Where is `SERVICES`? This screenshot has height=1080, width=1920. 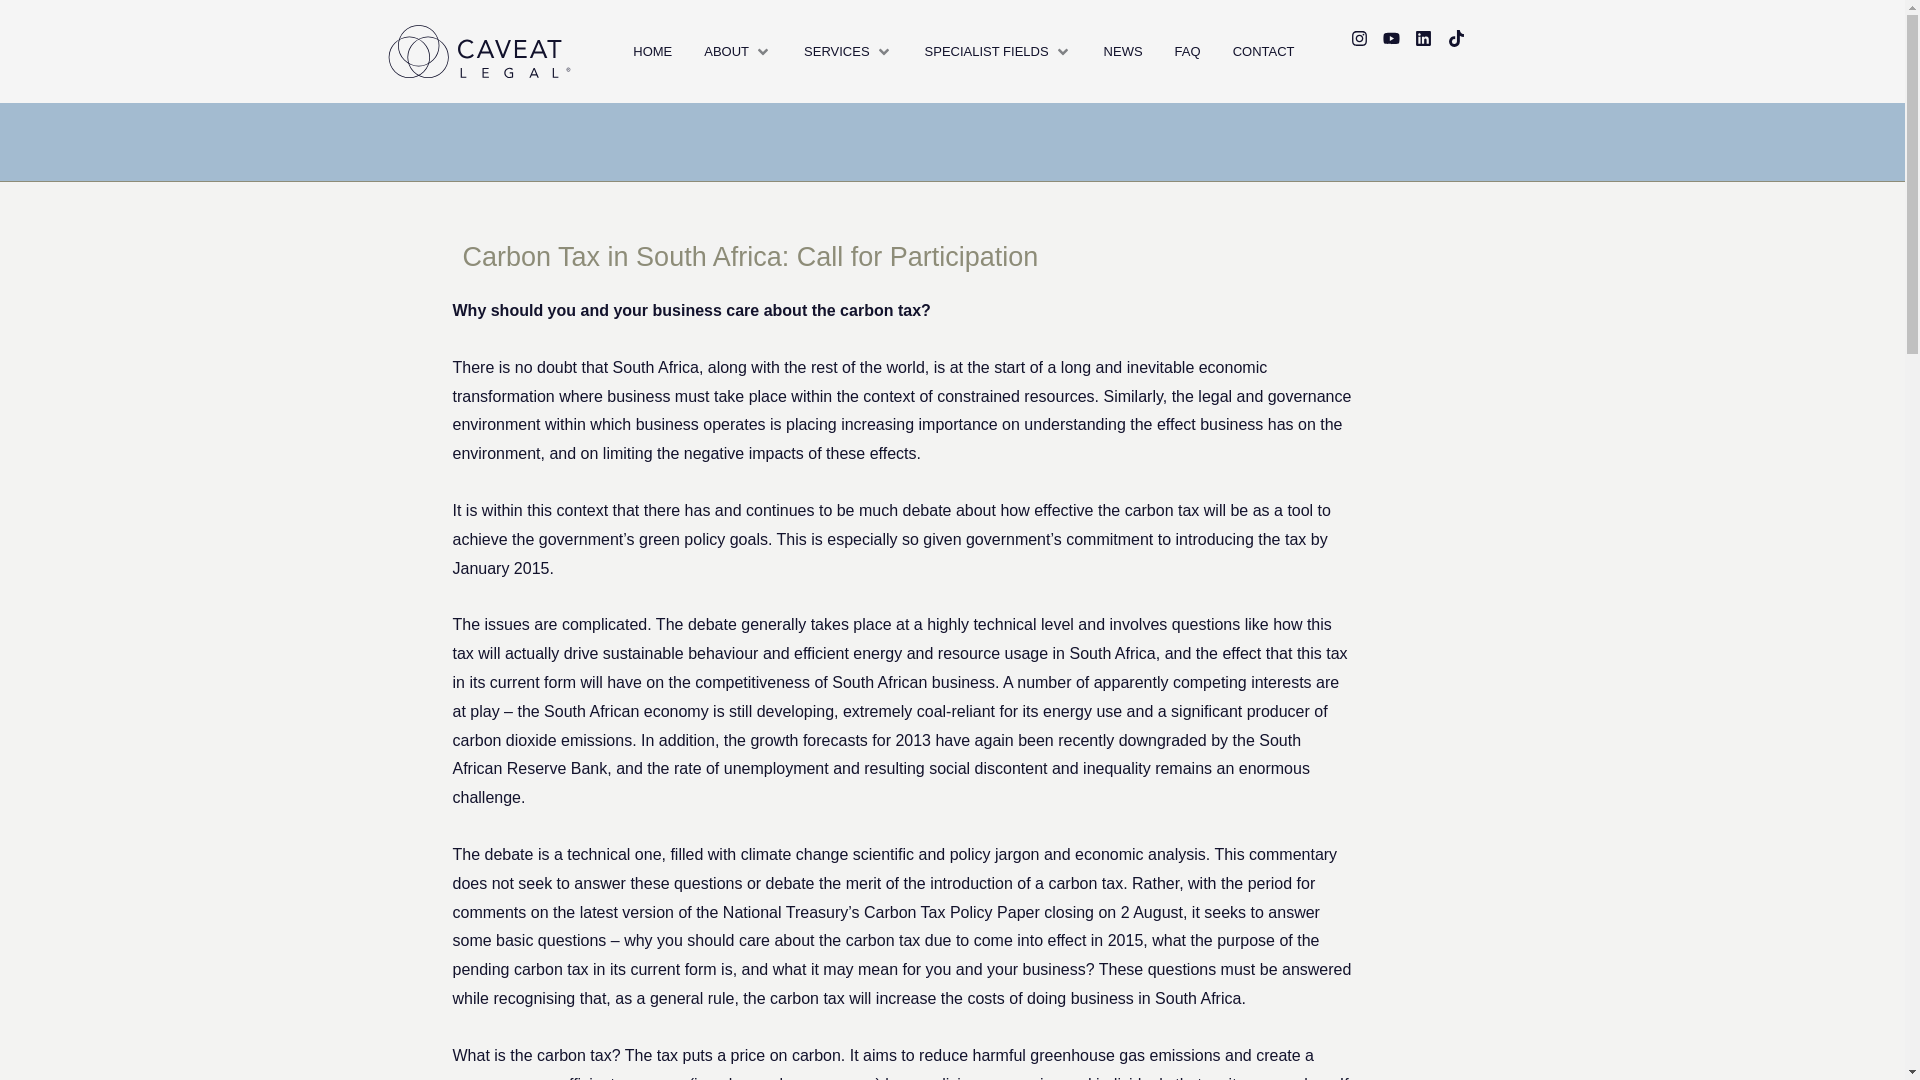
SERVICES is located at coordinates (836, 51).